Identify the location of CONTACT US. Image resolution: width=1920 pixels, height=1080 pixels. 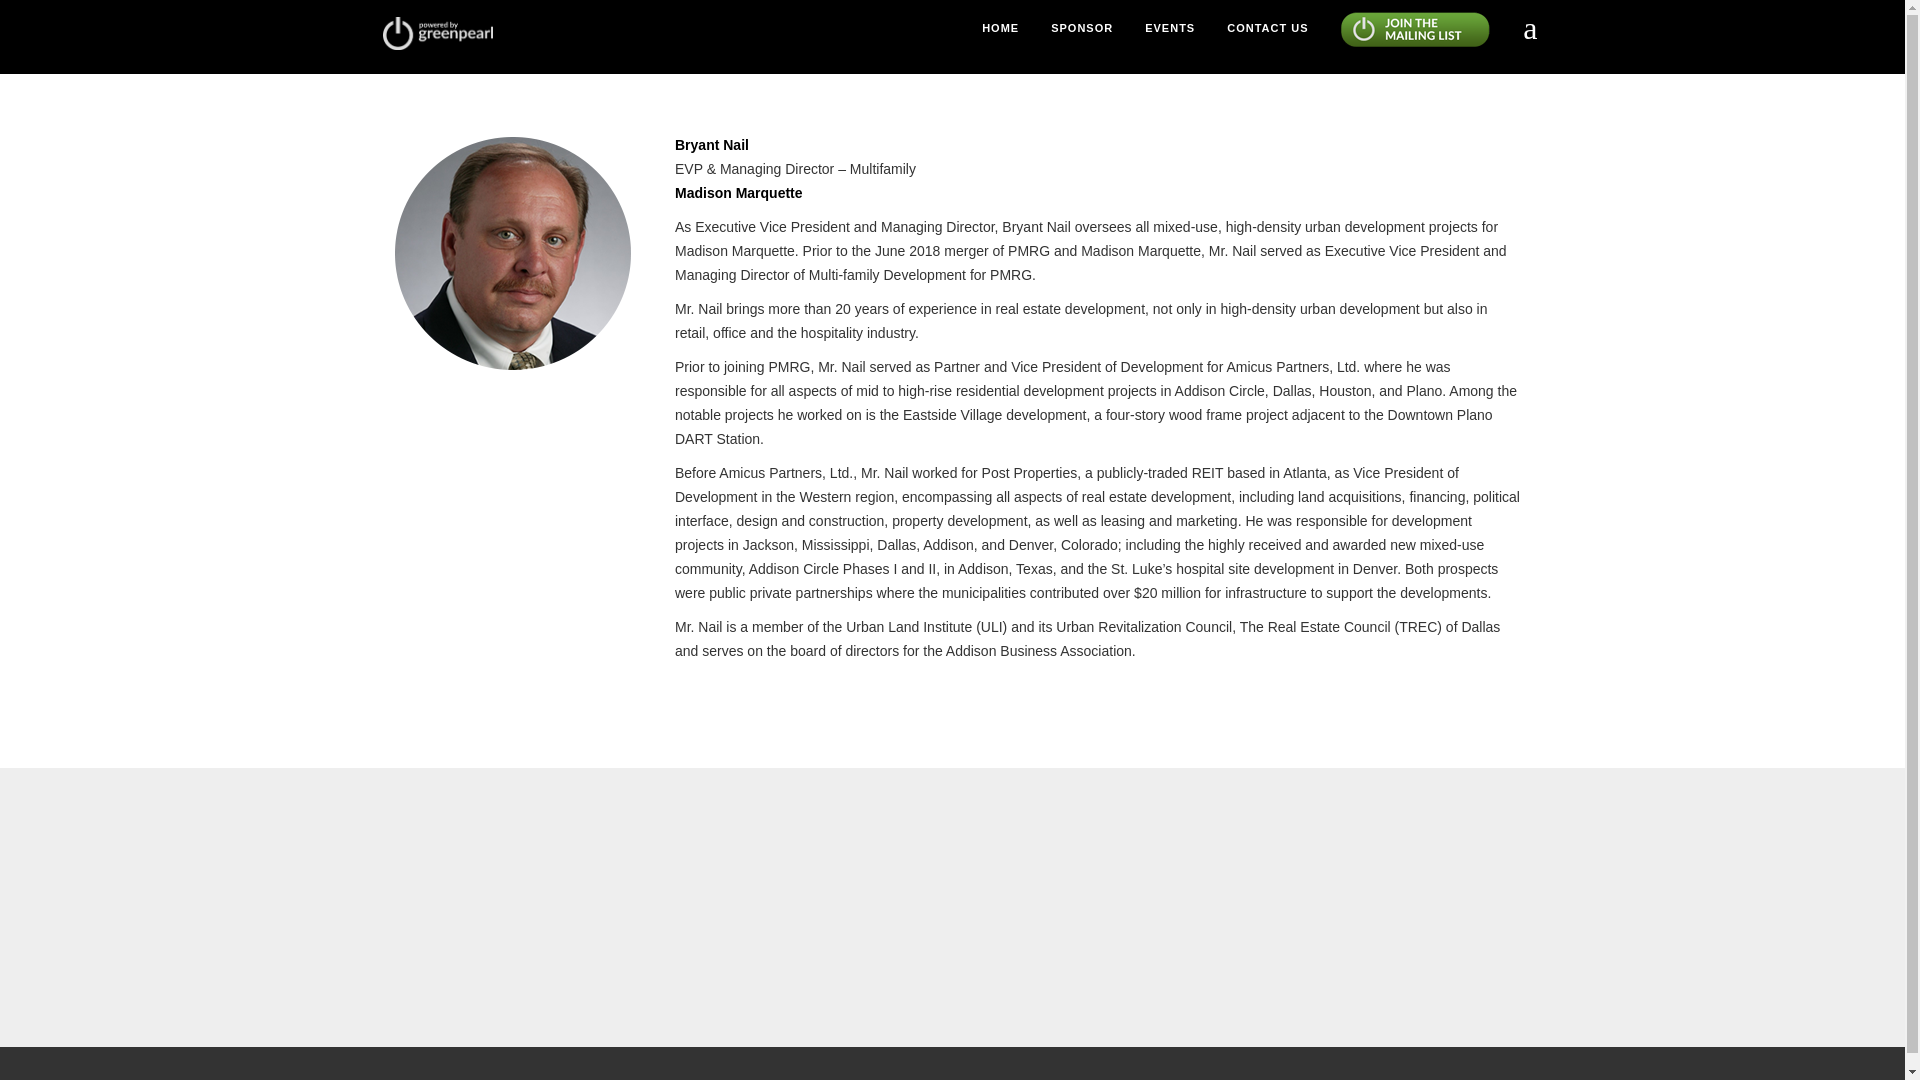
(1266, 40).